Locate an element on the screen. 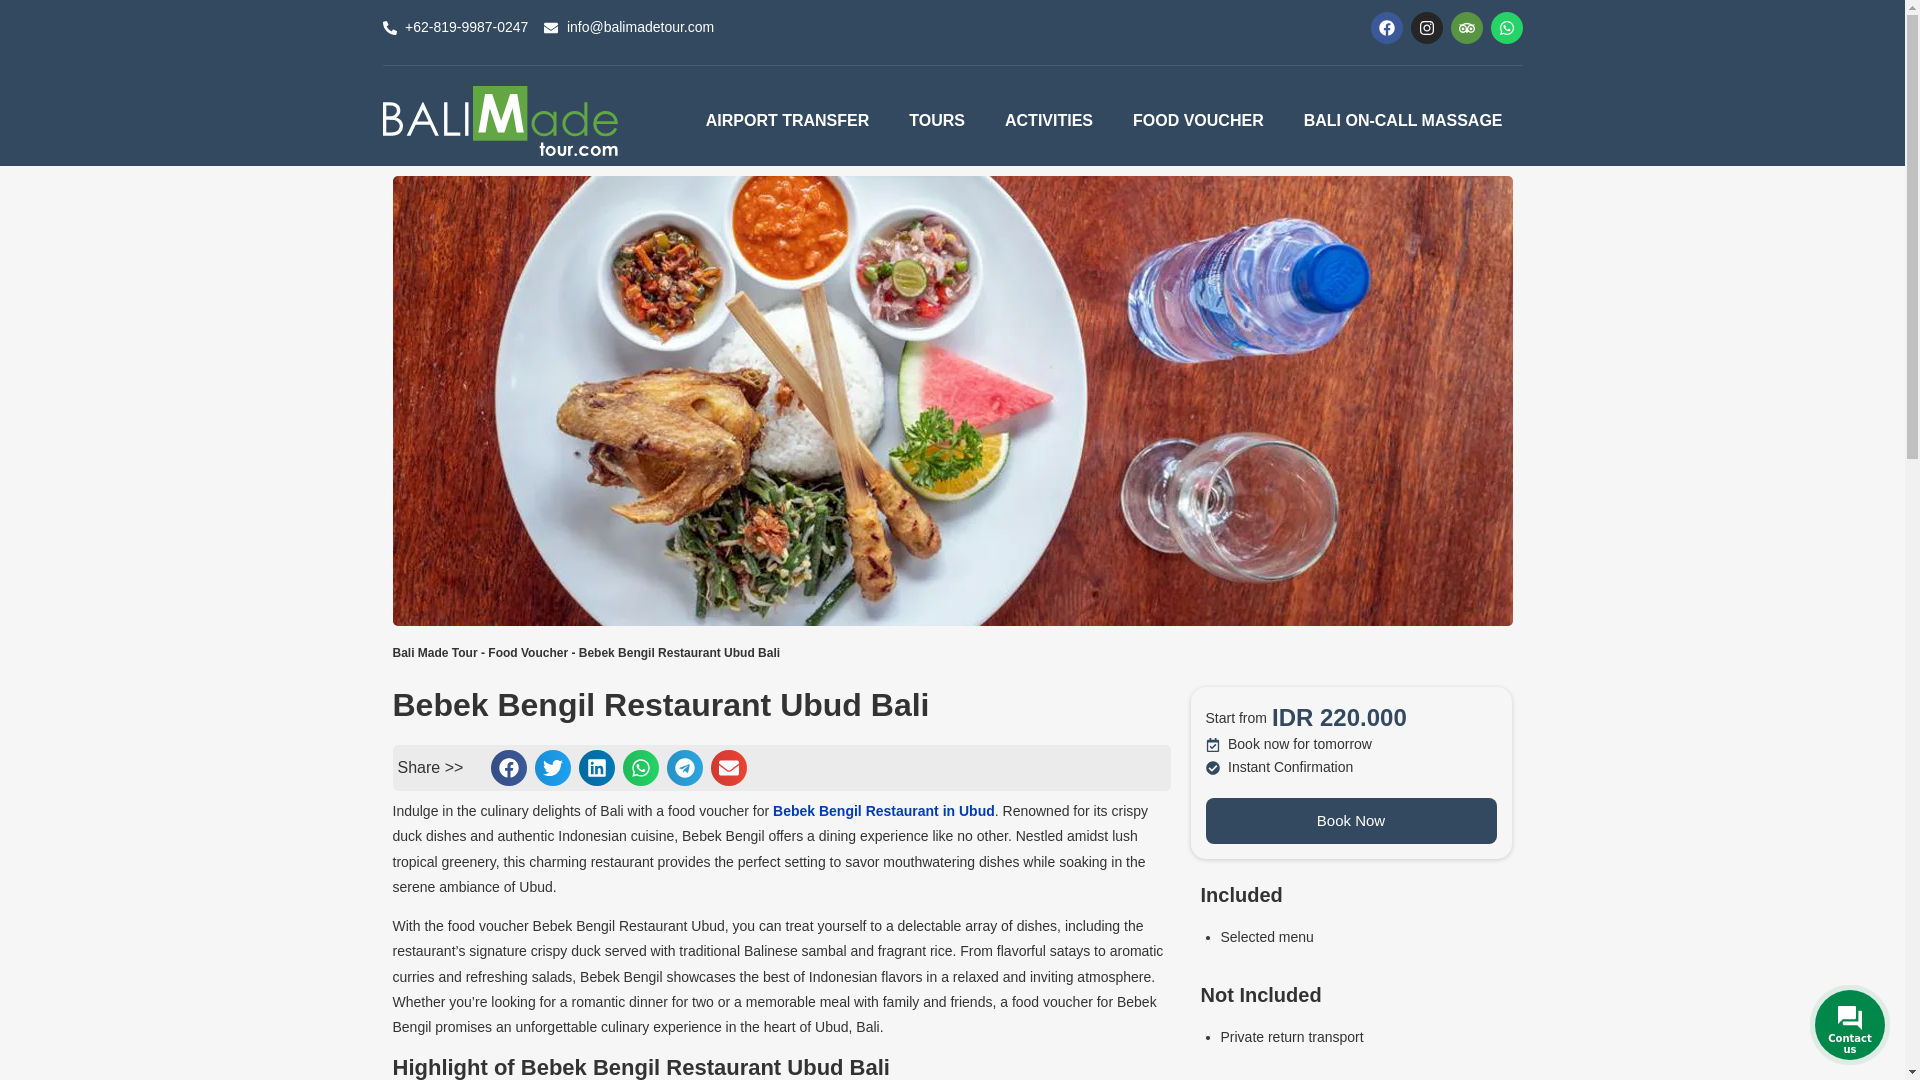 The height and width of the screenshot is (1080, 1920). FOOD VOUCHER is located at coordinates (1198, 120).